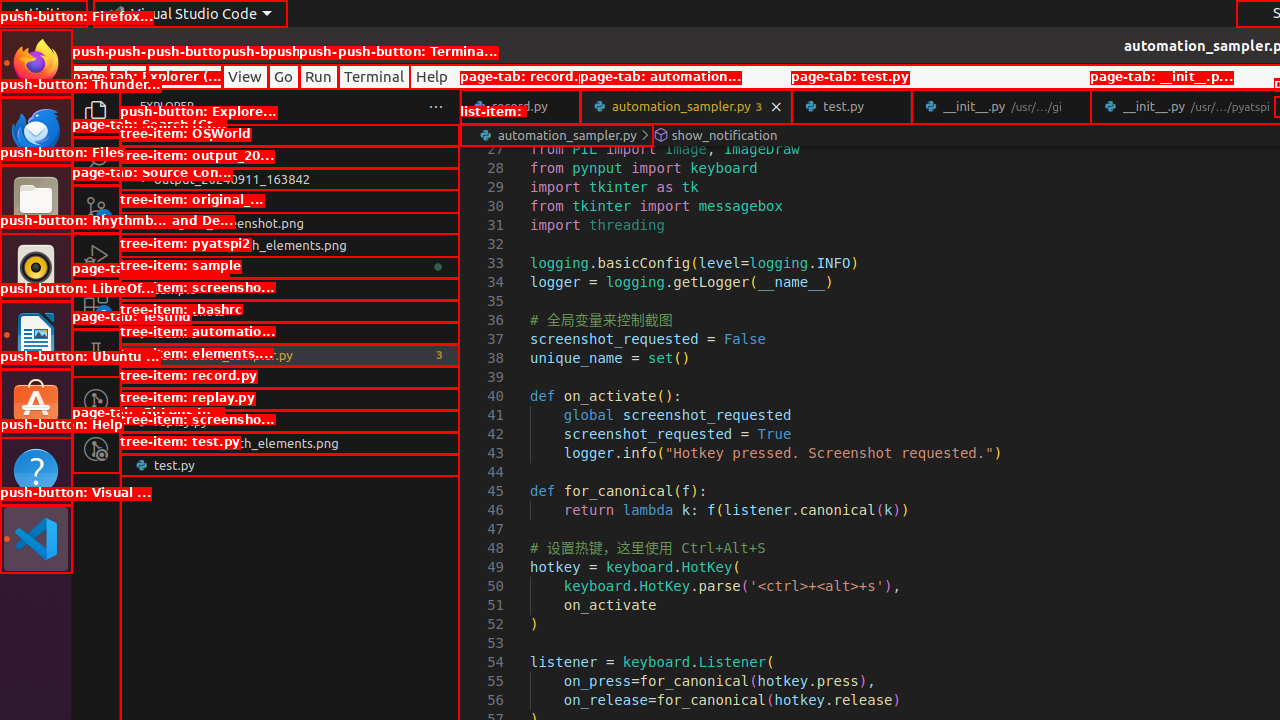 The height and width of the screenshot is (720, 1280). Describe the element at coordinates (290, 333) in the screenshot. I see `.bashrc` at that location.